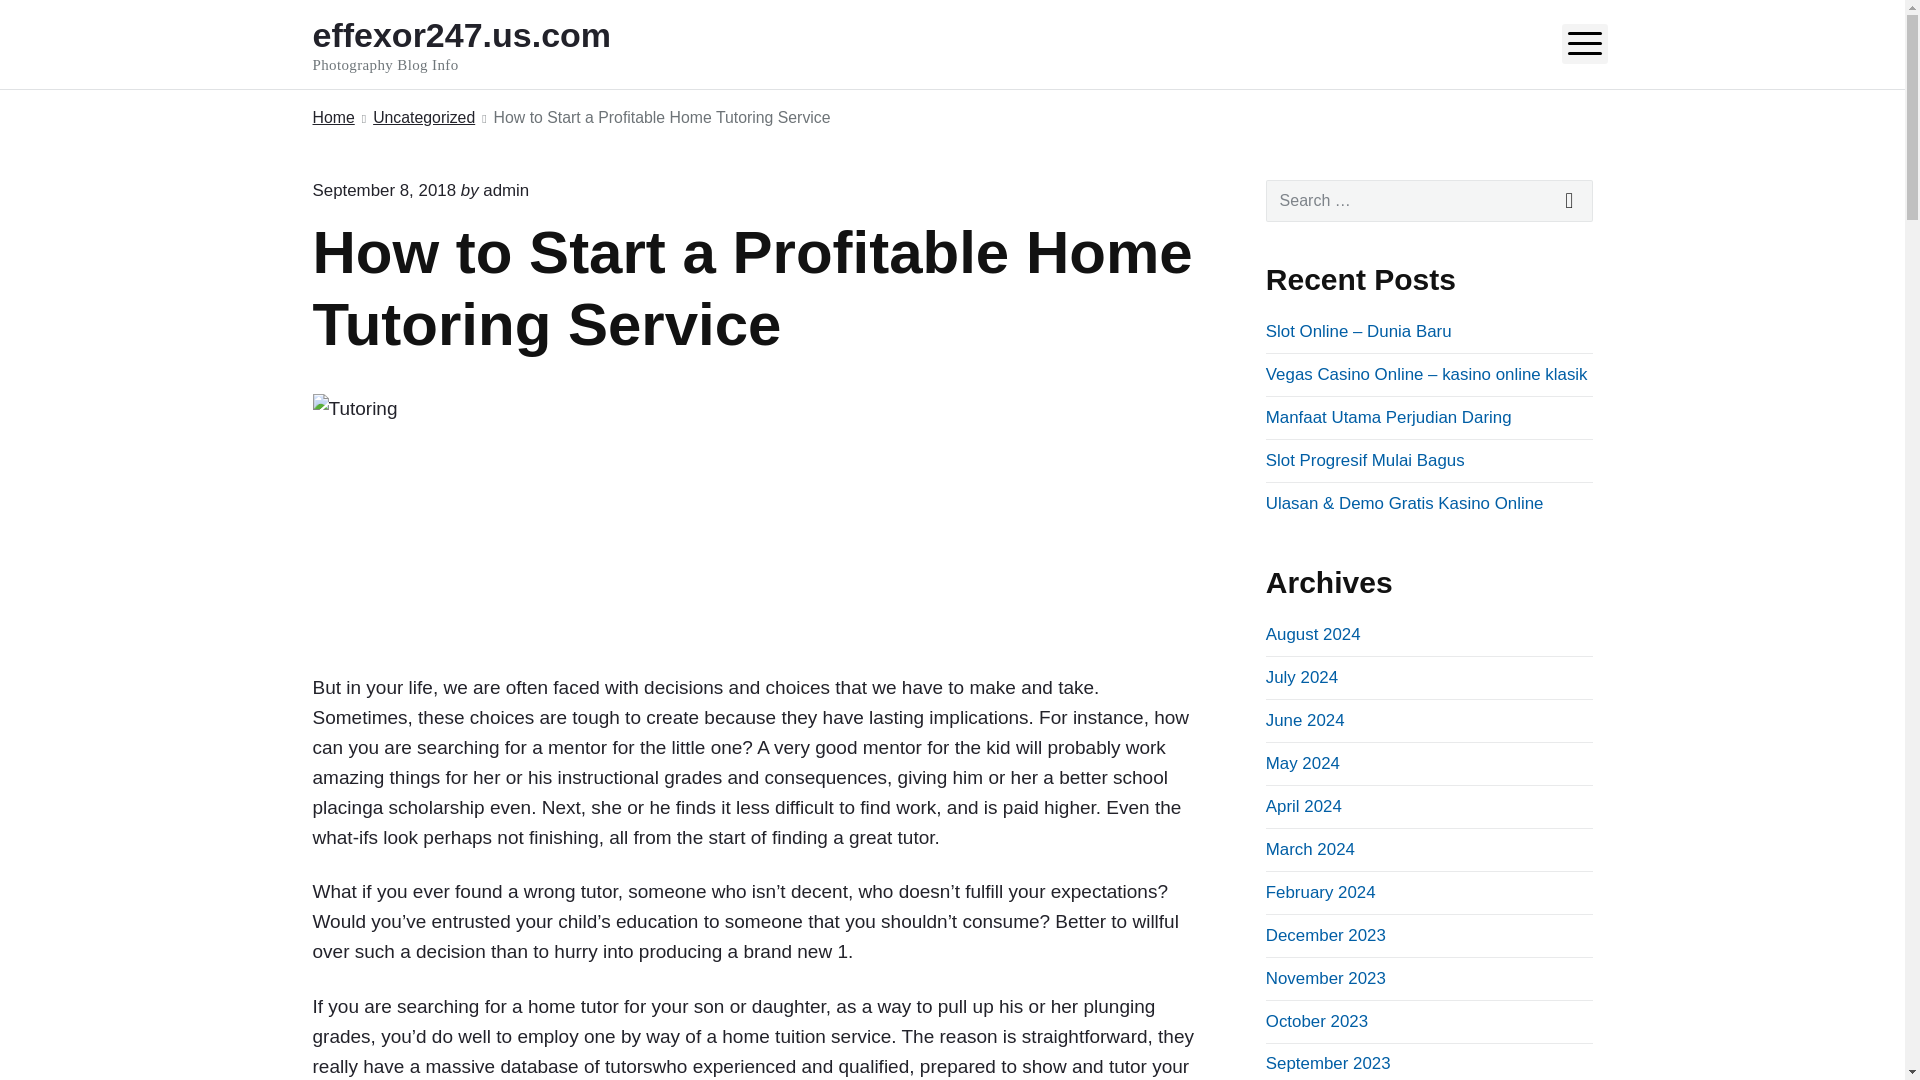  What do you see at coordinates (1429, 201) in the screenshot?
I see `Search for:` at bounding box center [1429, 201].